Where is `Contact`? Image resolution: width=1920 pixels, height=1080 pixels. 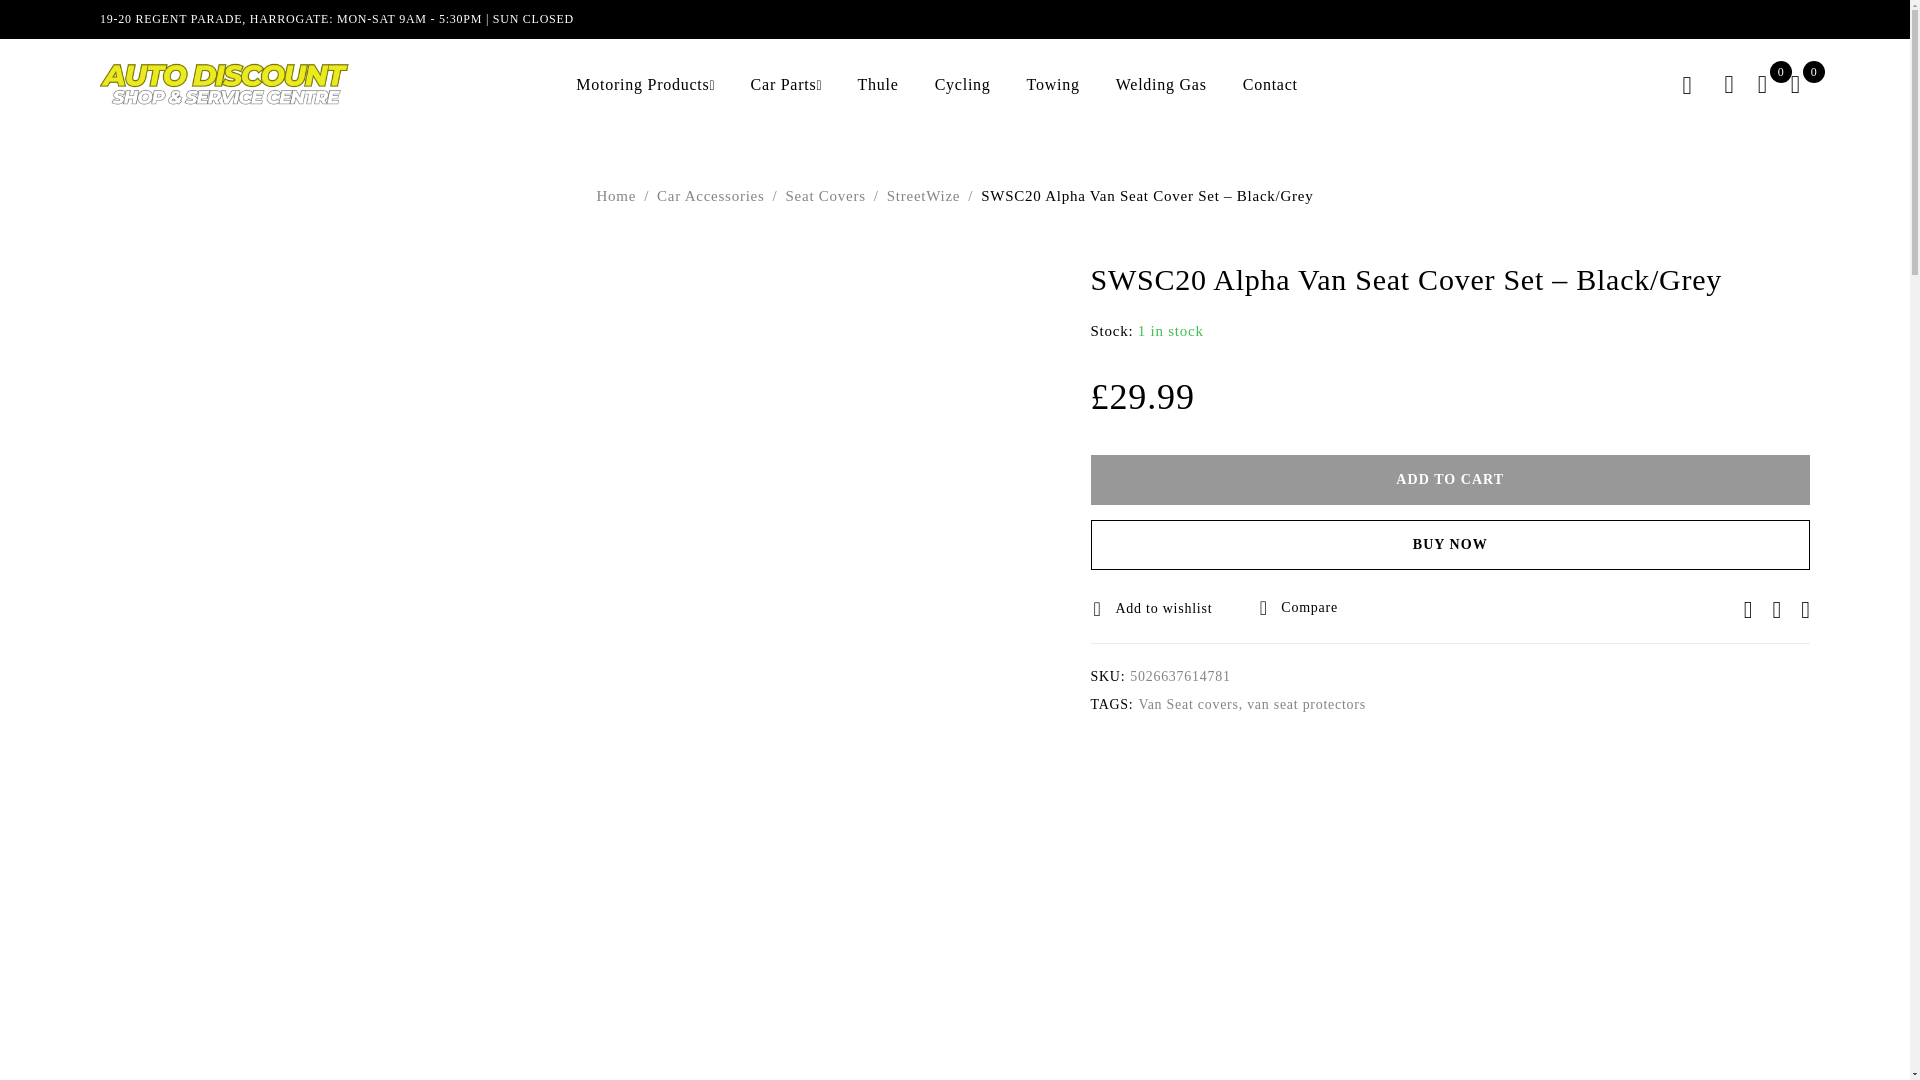
Contact is located at coordinates (1270, 84).